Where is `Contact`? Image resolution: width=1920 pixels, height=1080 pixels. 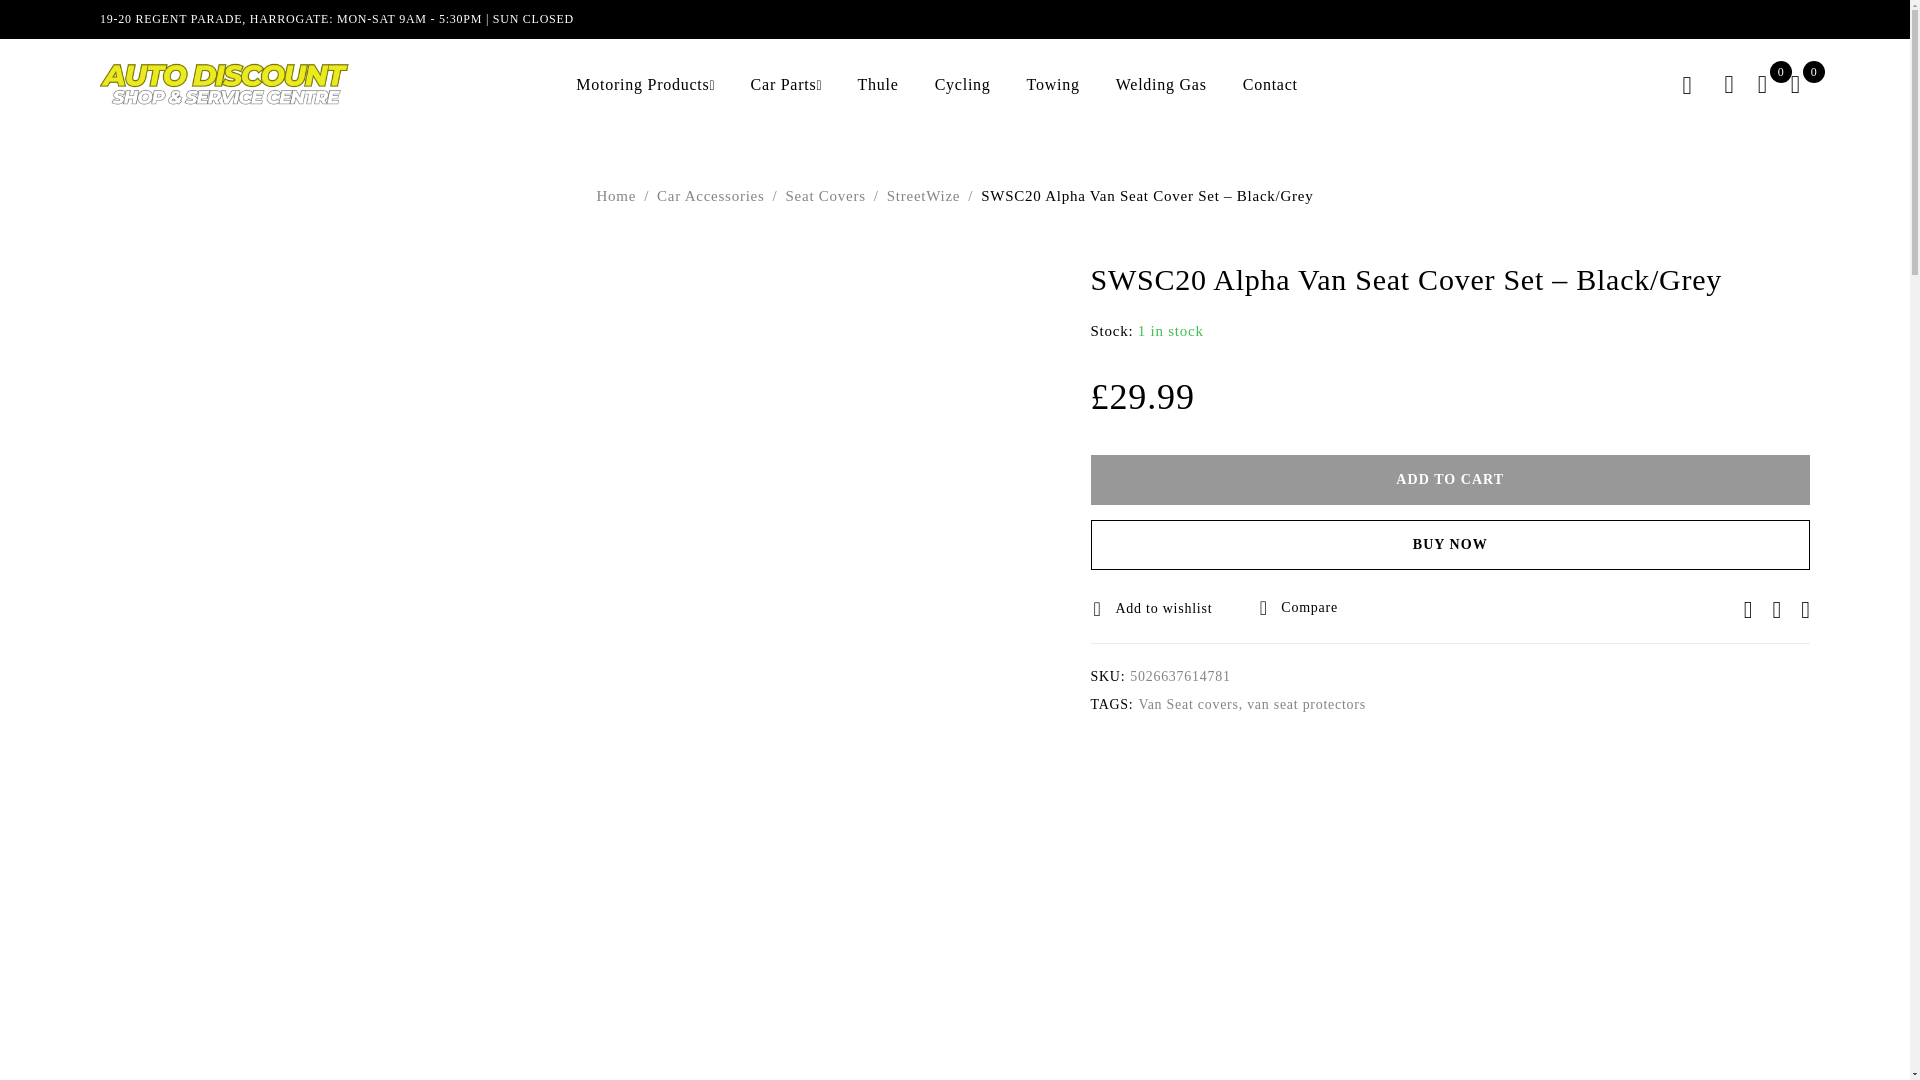
Contact is located at coordinates (1270, 84).